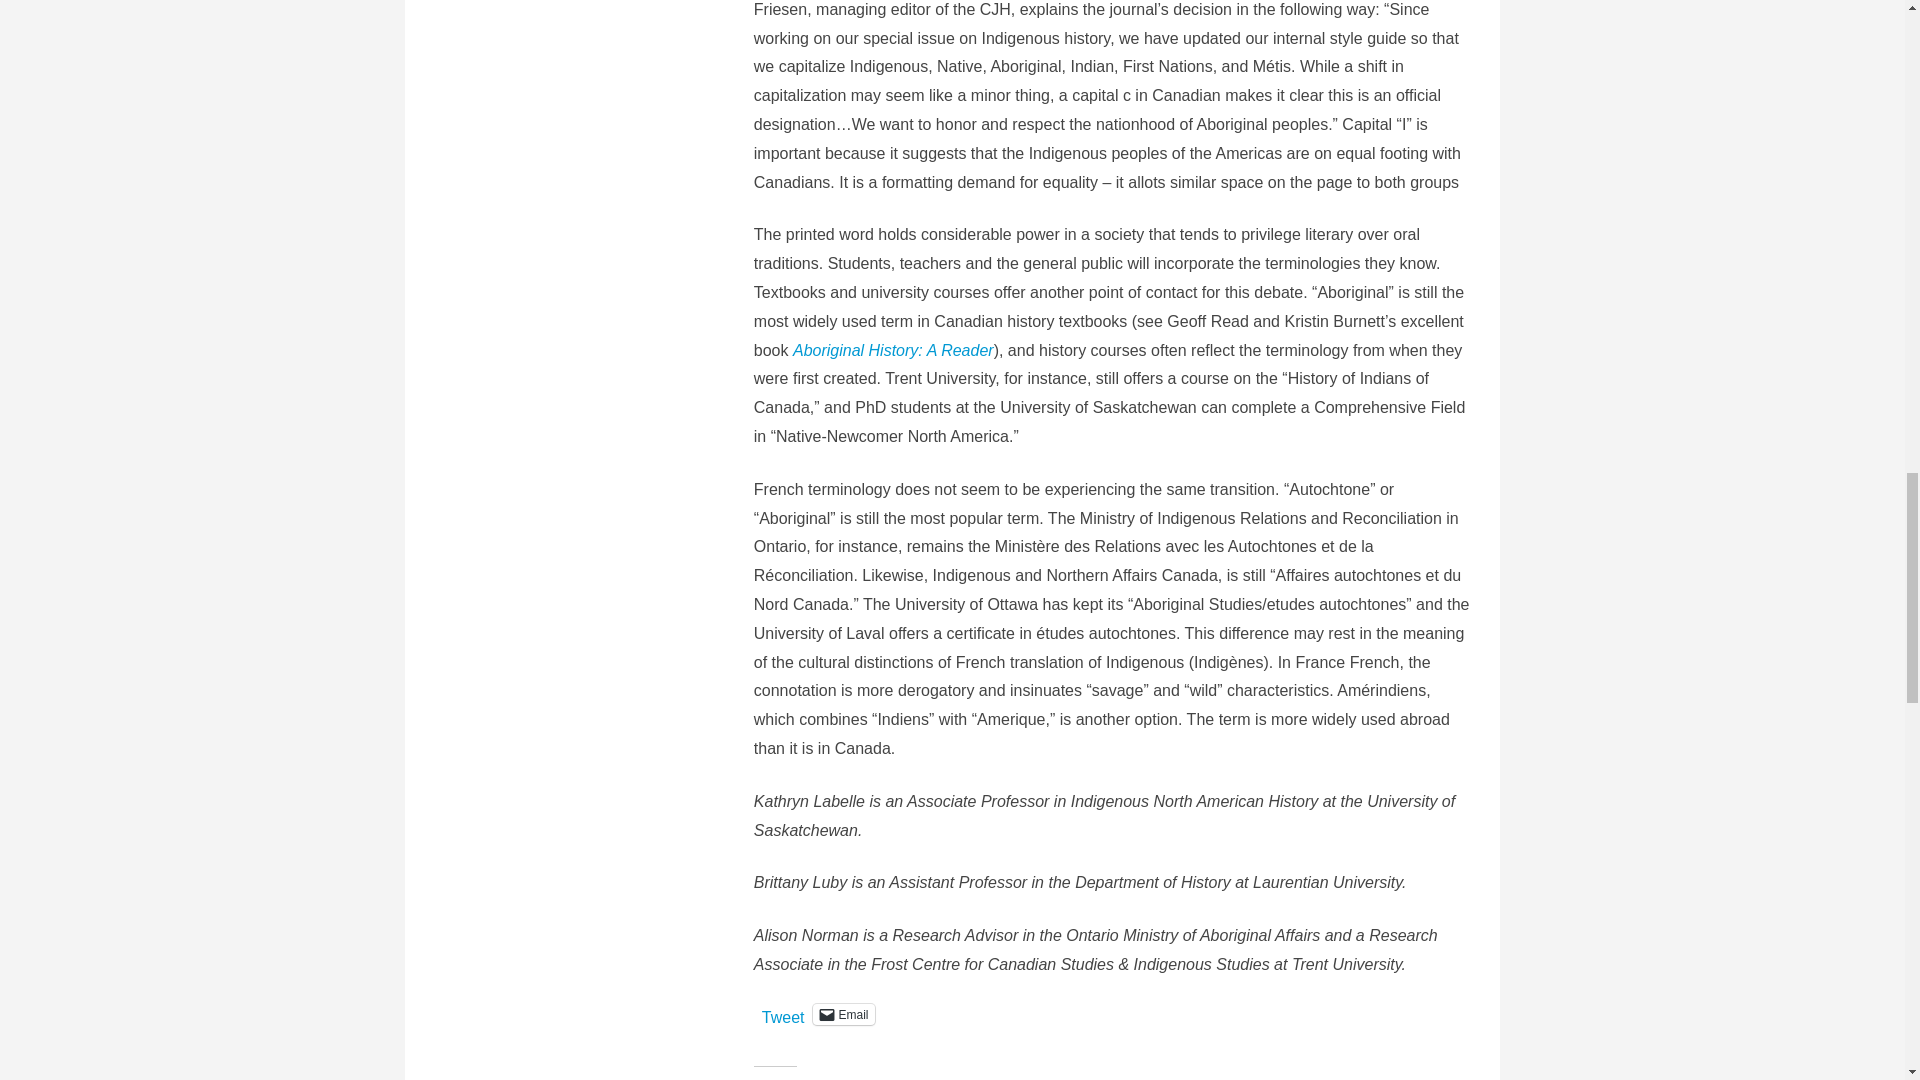 Image resolution: width=1920 pixels, height=1080 pixels. I want to click on Click to email a link to a friend, so click(842, 1014).